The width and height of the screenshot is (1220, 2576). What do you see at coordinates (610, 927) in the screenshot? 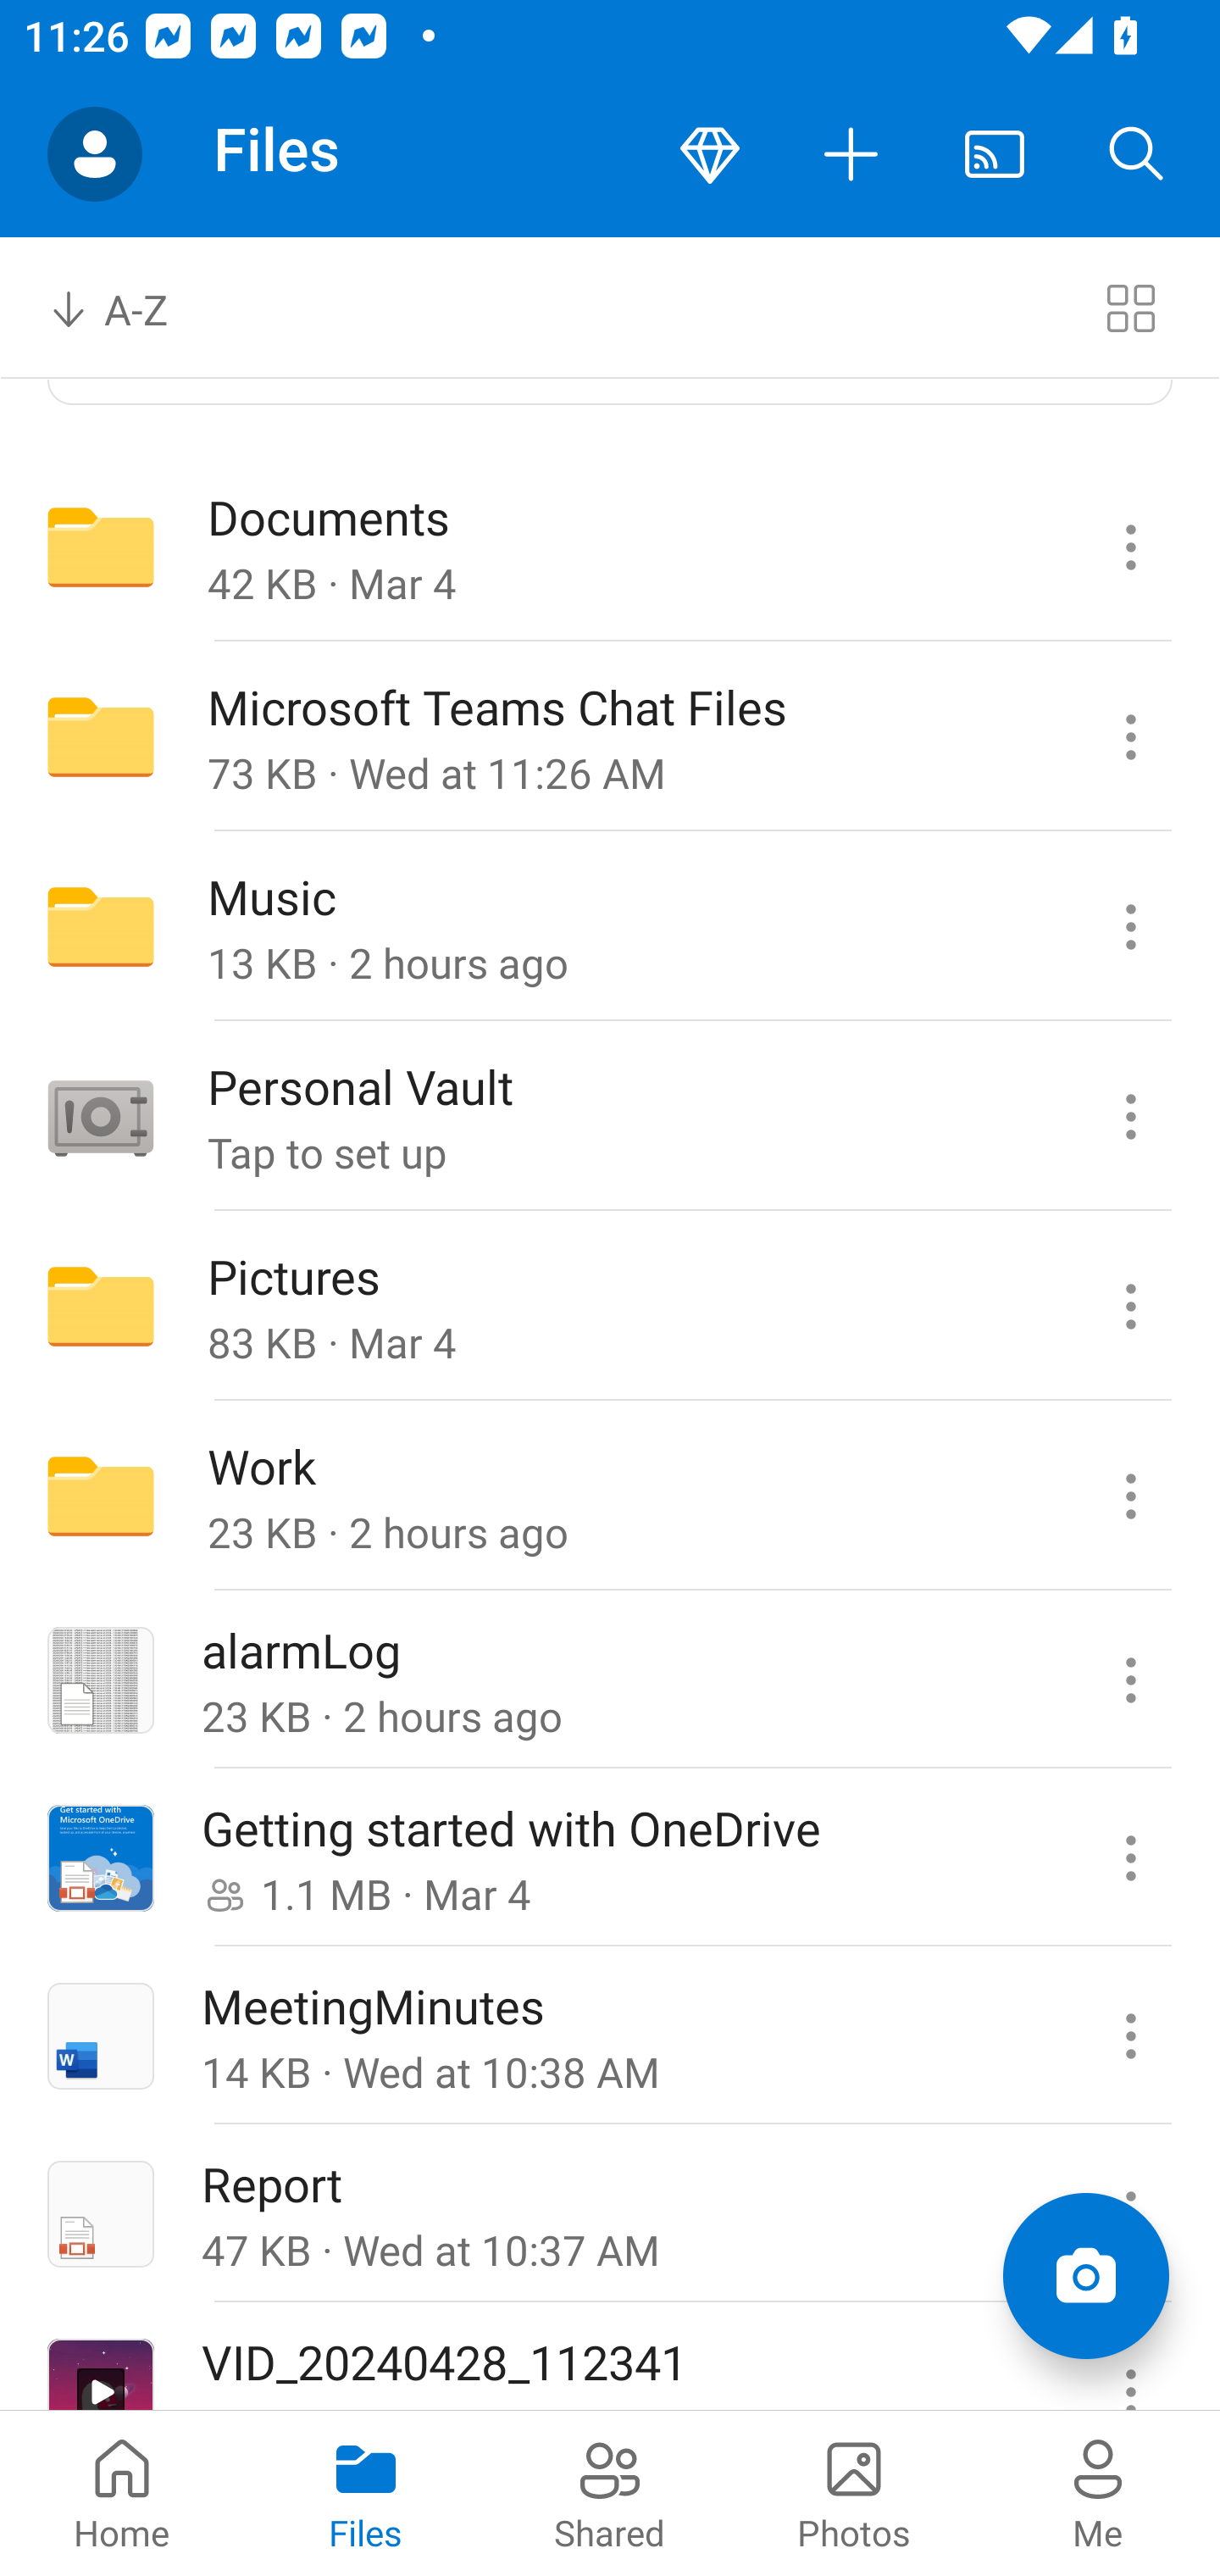
I see `Folder Music 13 KB · 2 hours ago Music commands` at bounding box center [610, 927].